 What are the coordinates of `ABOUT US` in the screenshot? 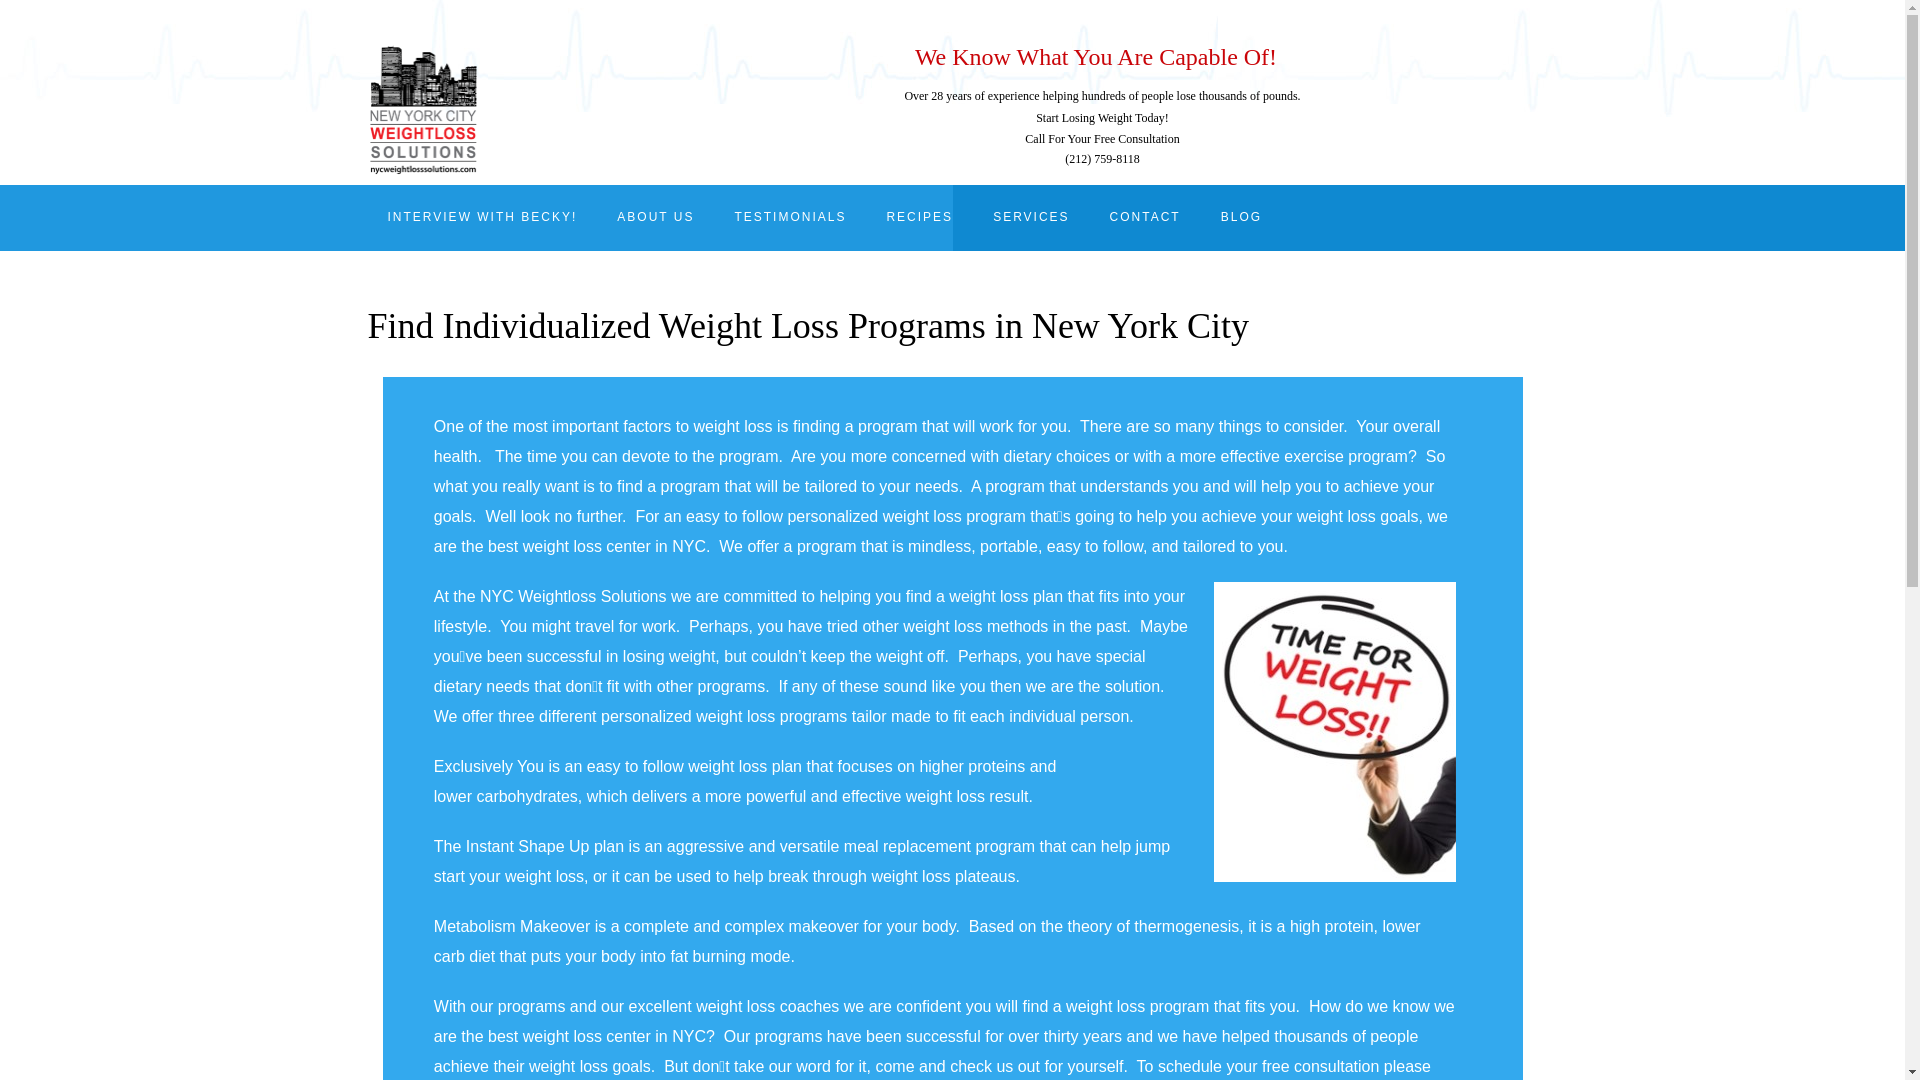 It's located at (656, 217).